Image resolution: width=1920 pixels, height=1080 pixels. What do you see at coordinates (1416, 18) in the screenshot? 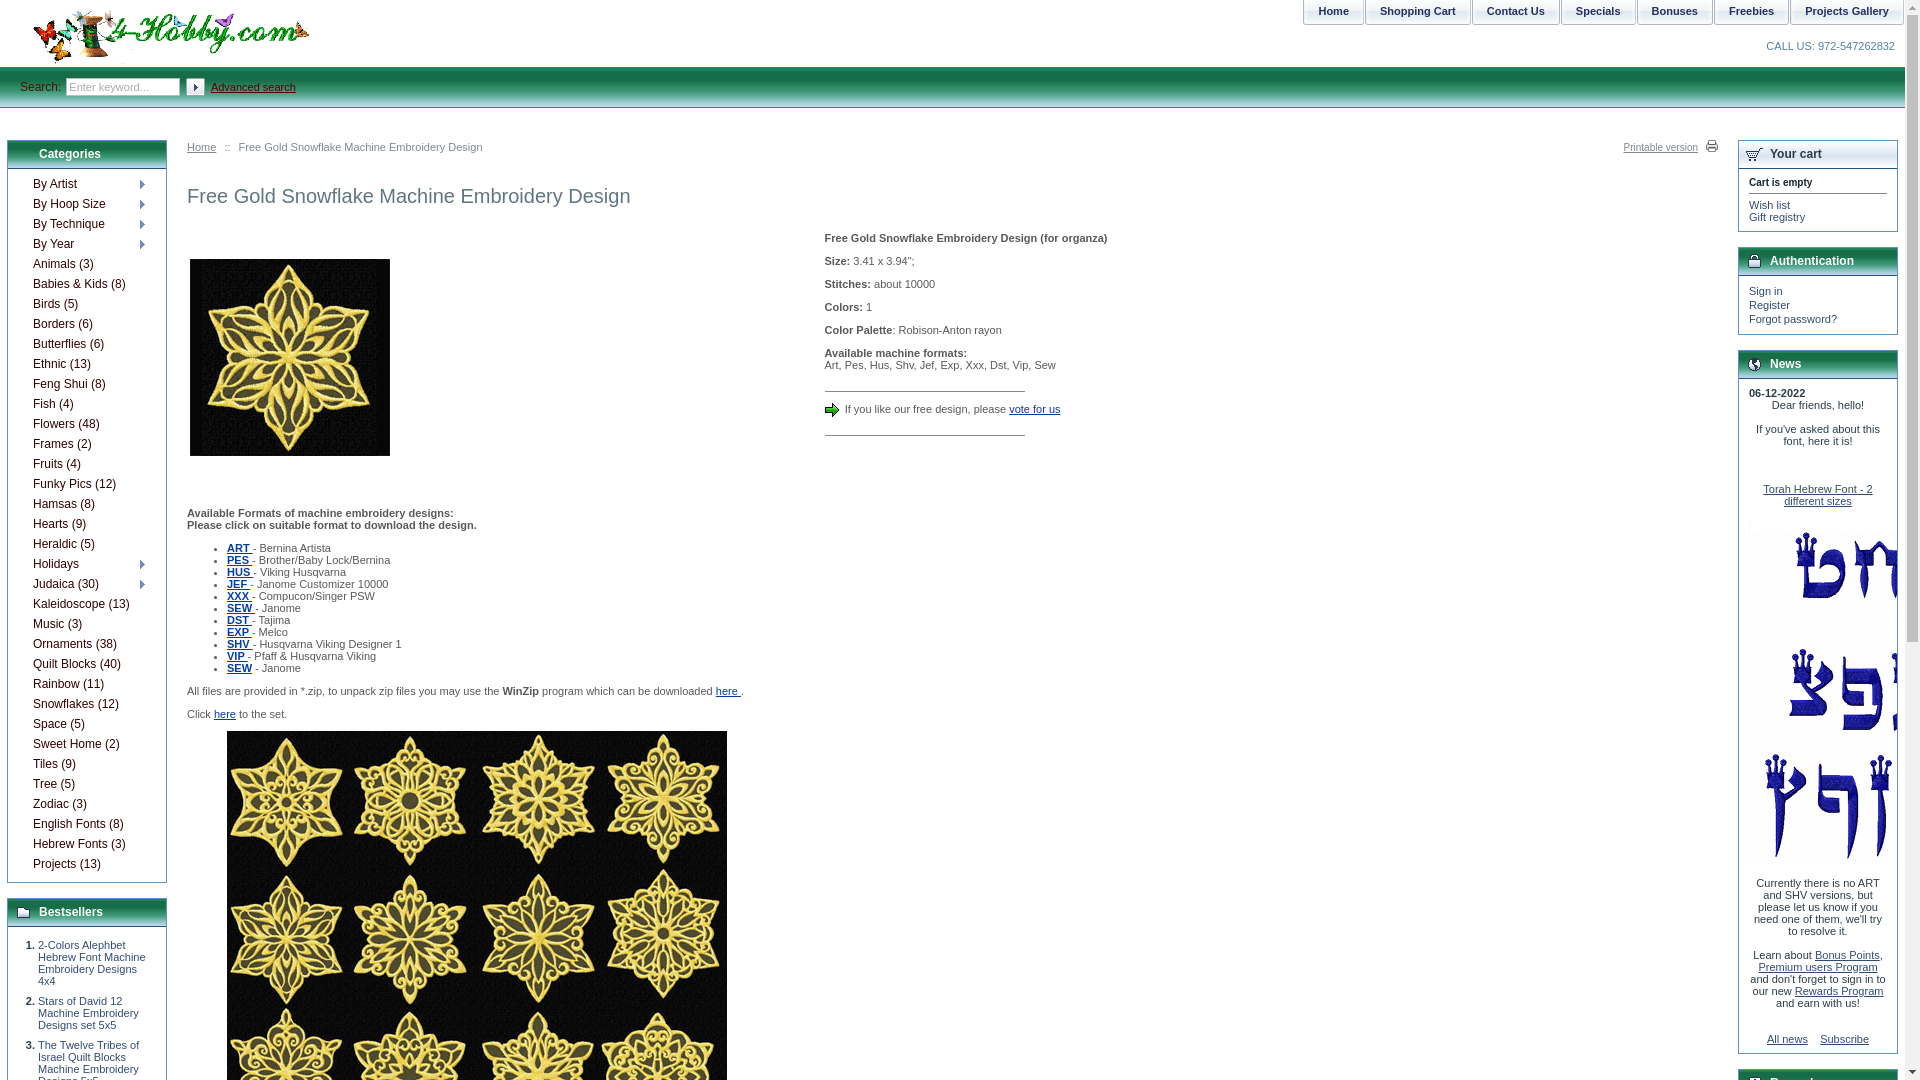
I see `Shopping Cart` at bounding box center [1416, 18].